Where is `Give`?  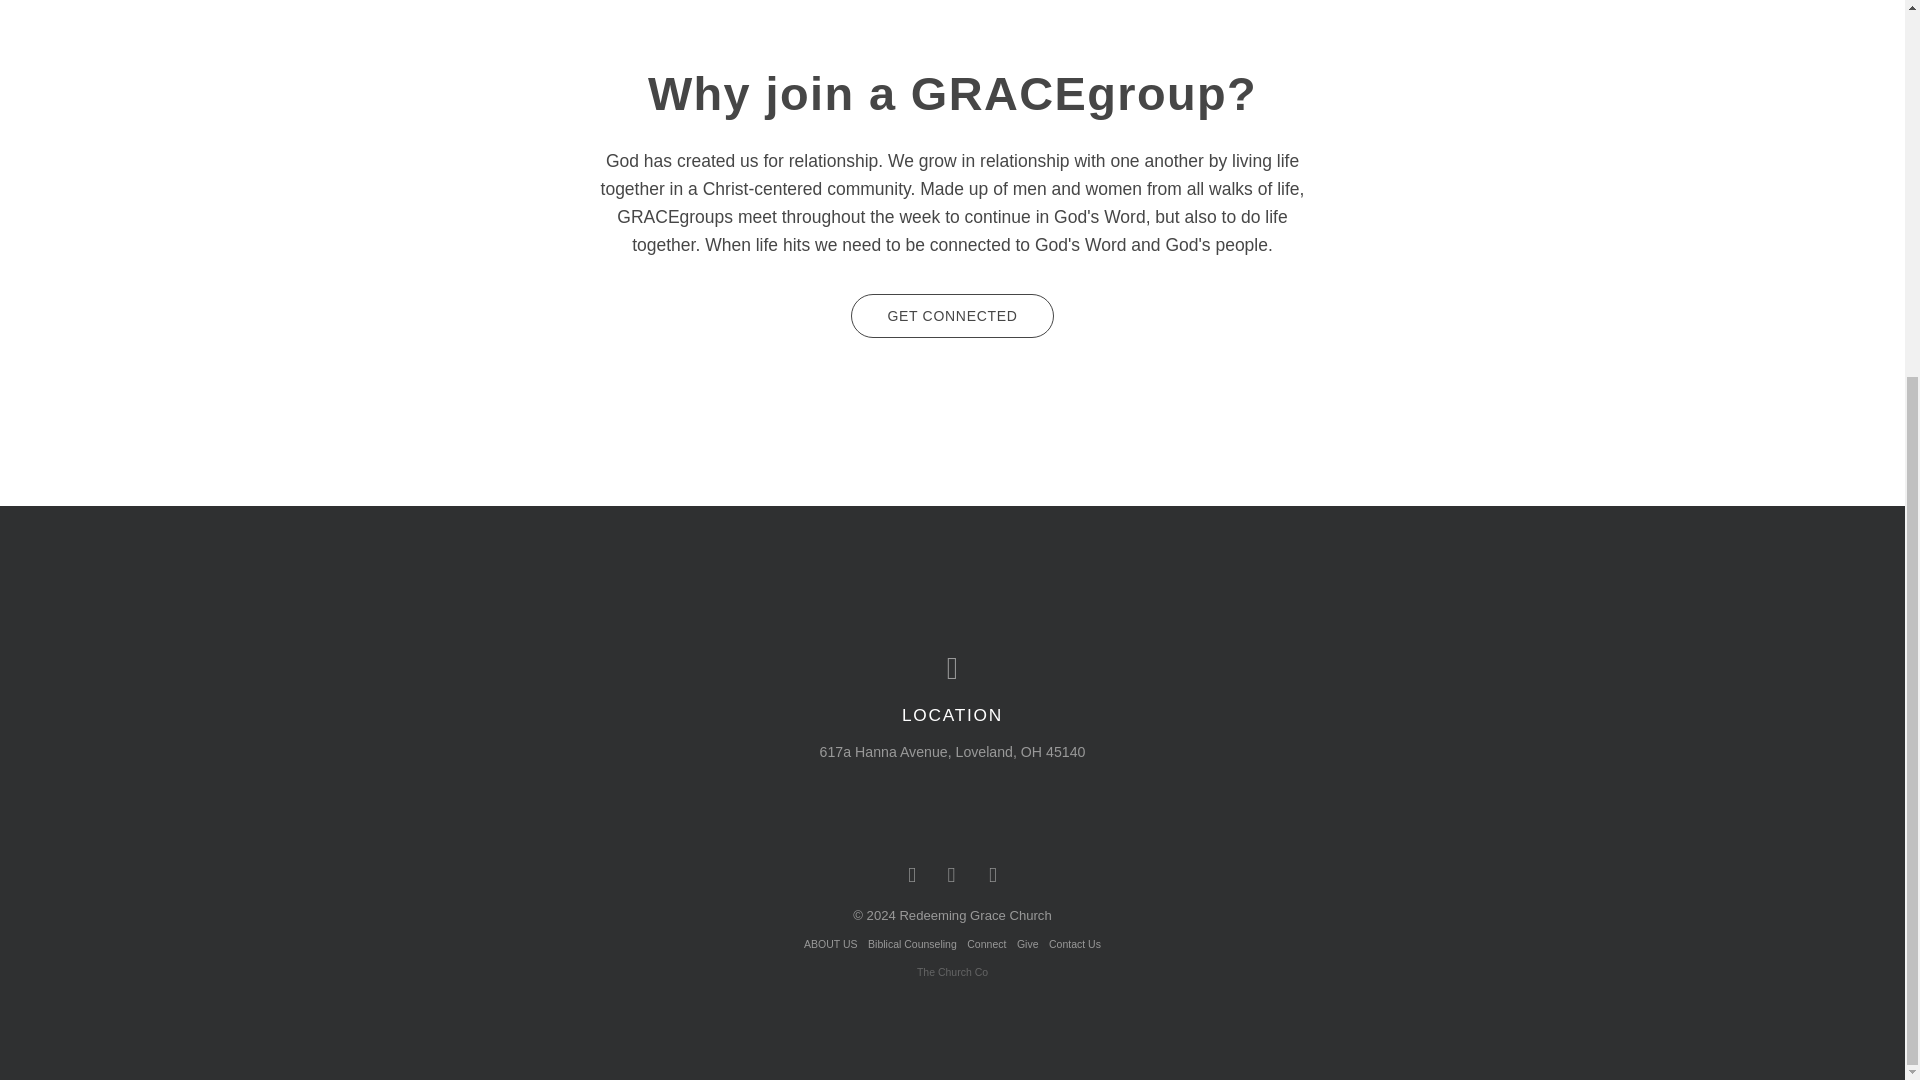
Give is located at coordinates (1028, 944).